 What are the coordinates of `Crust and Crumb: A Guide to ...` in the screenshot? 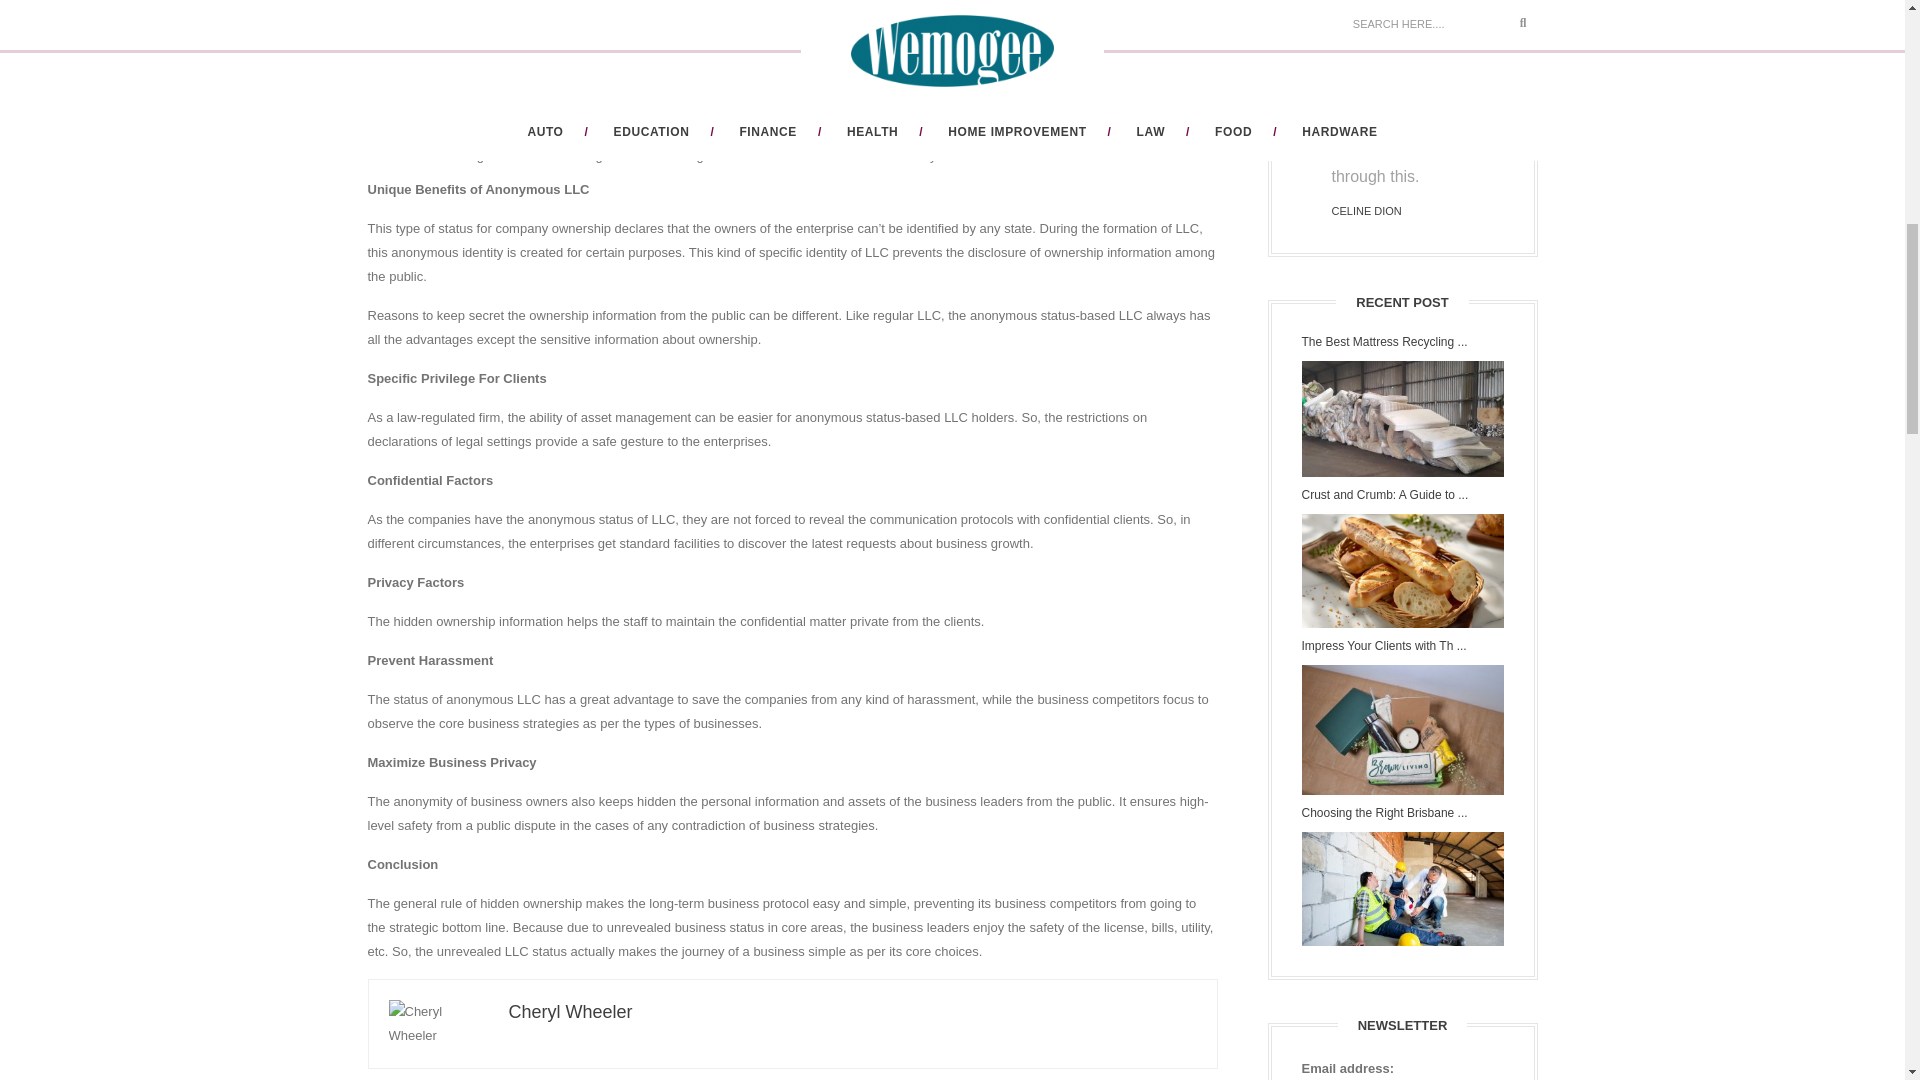 It's located at (1402, 496).